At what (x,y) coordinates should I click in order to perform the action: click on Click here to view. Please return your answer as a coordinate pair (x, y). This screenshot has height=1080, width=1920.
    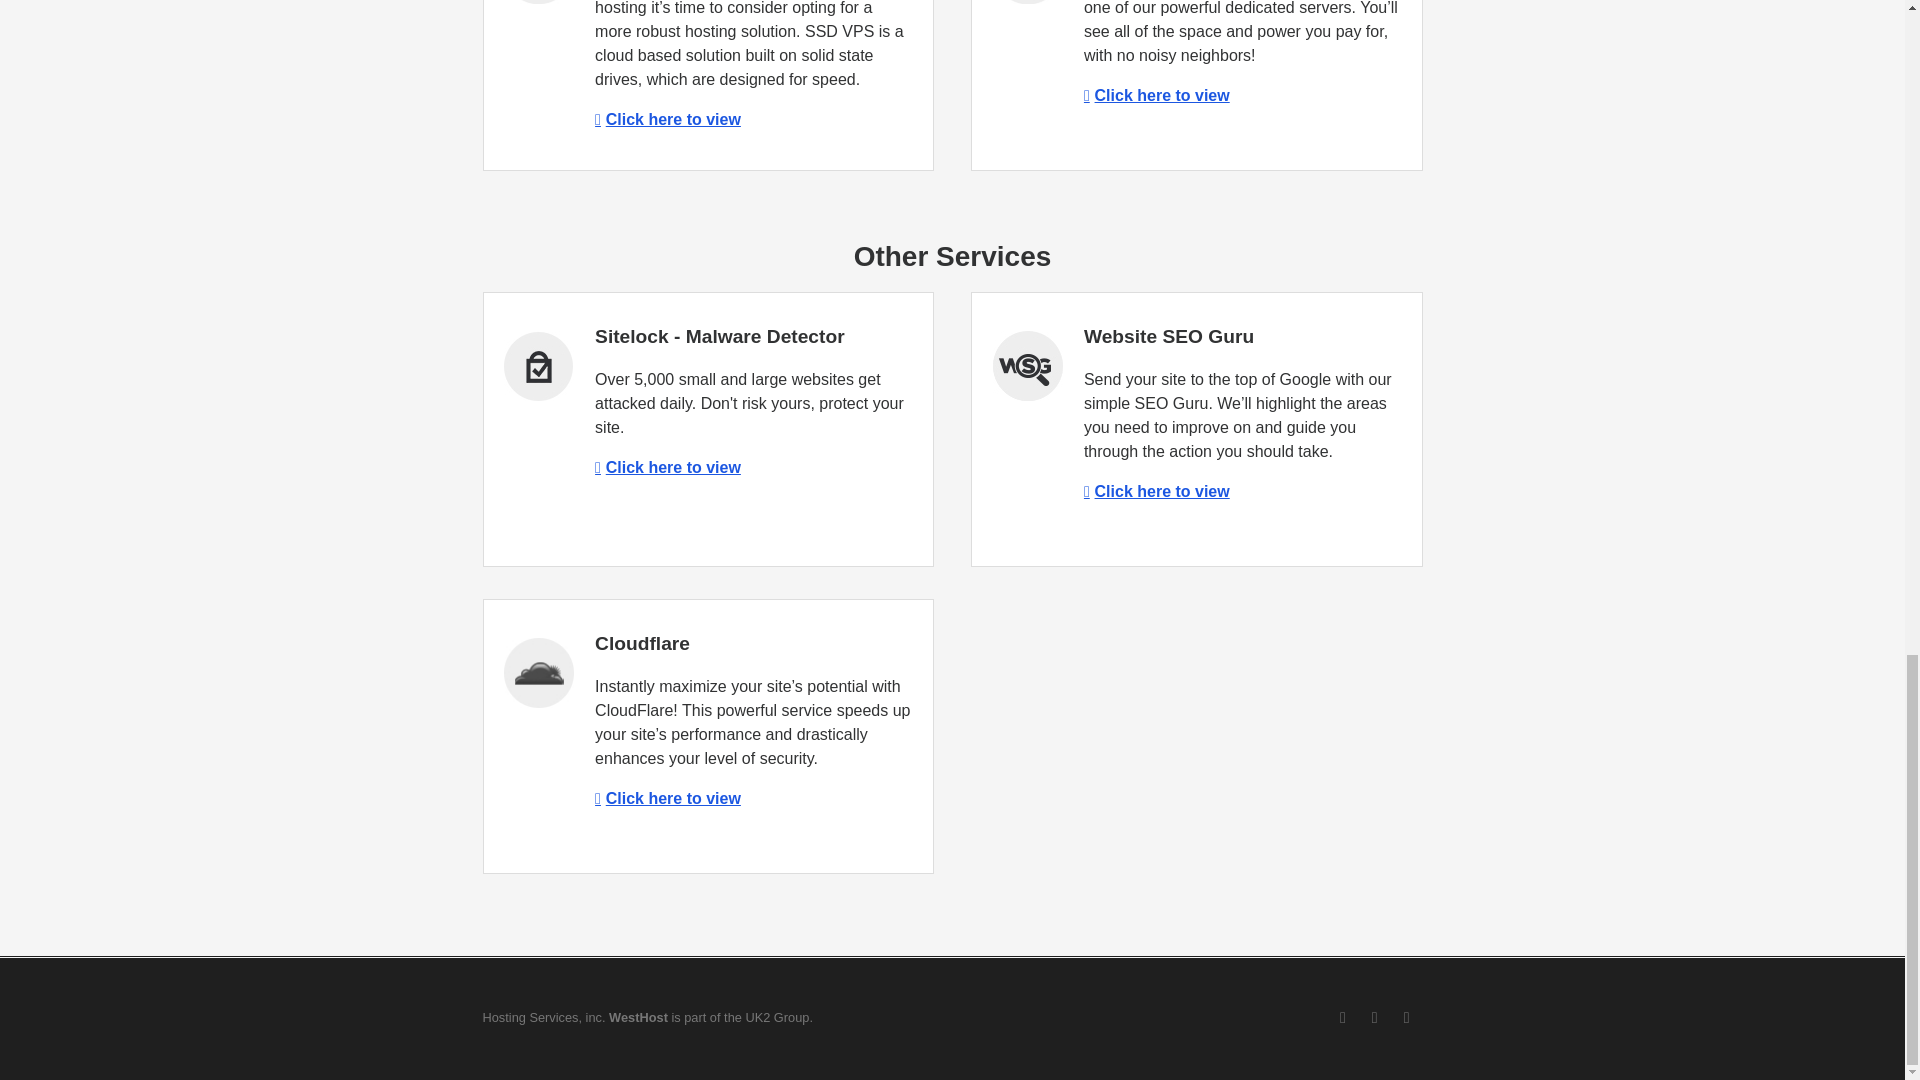
    Looking at the image, I should click on (1157, 95).